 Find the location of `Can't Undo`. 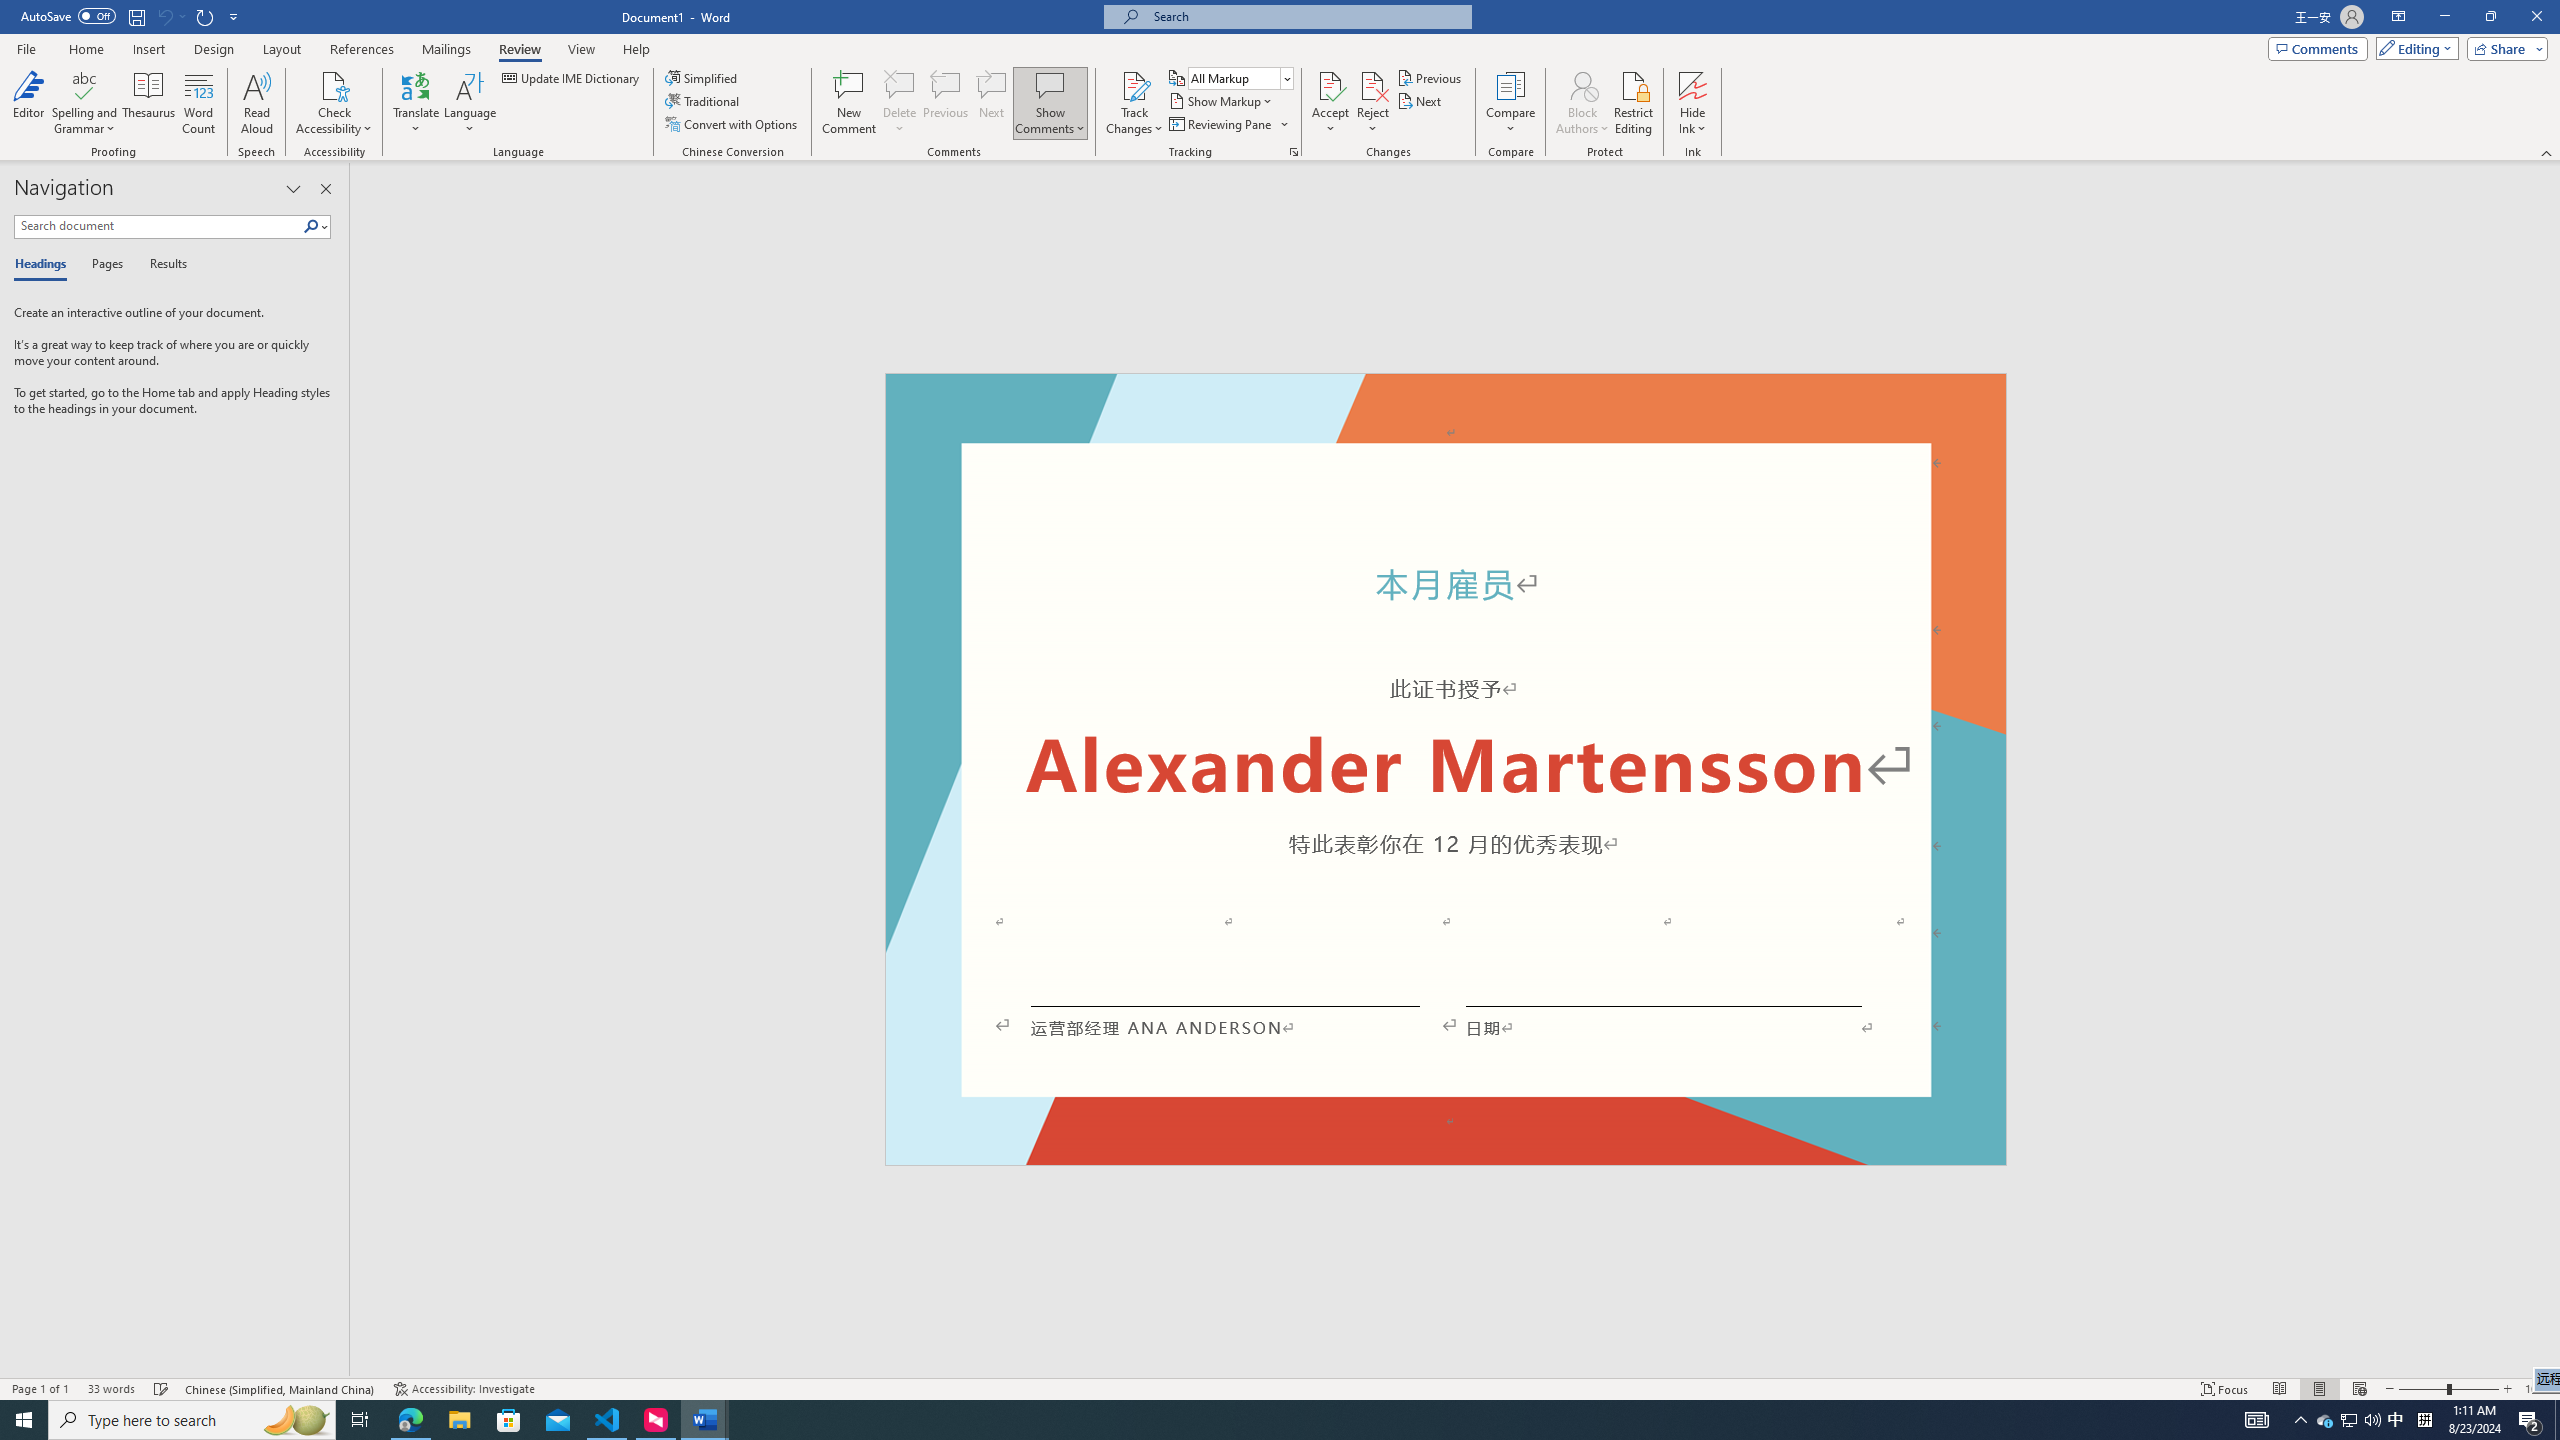

Can't Undo is located at coordinates (170, 16).